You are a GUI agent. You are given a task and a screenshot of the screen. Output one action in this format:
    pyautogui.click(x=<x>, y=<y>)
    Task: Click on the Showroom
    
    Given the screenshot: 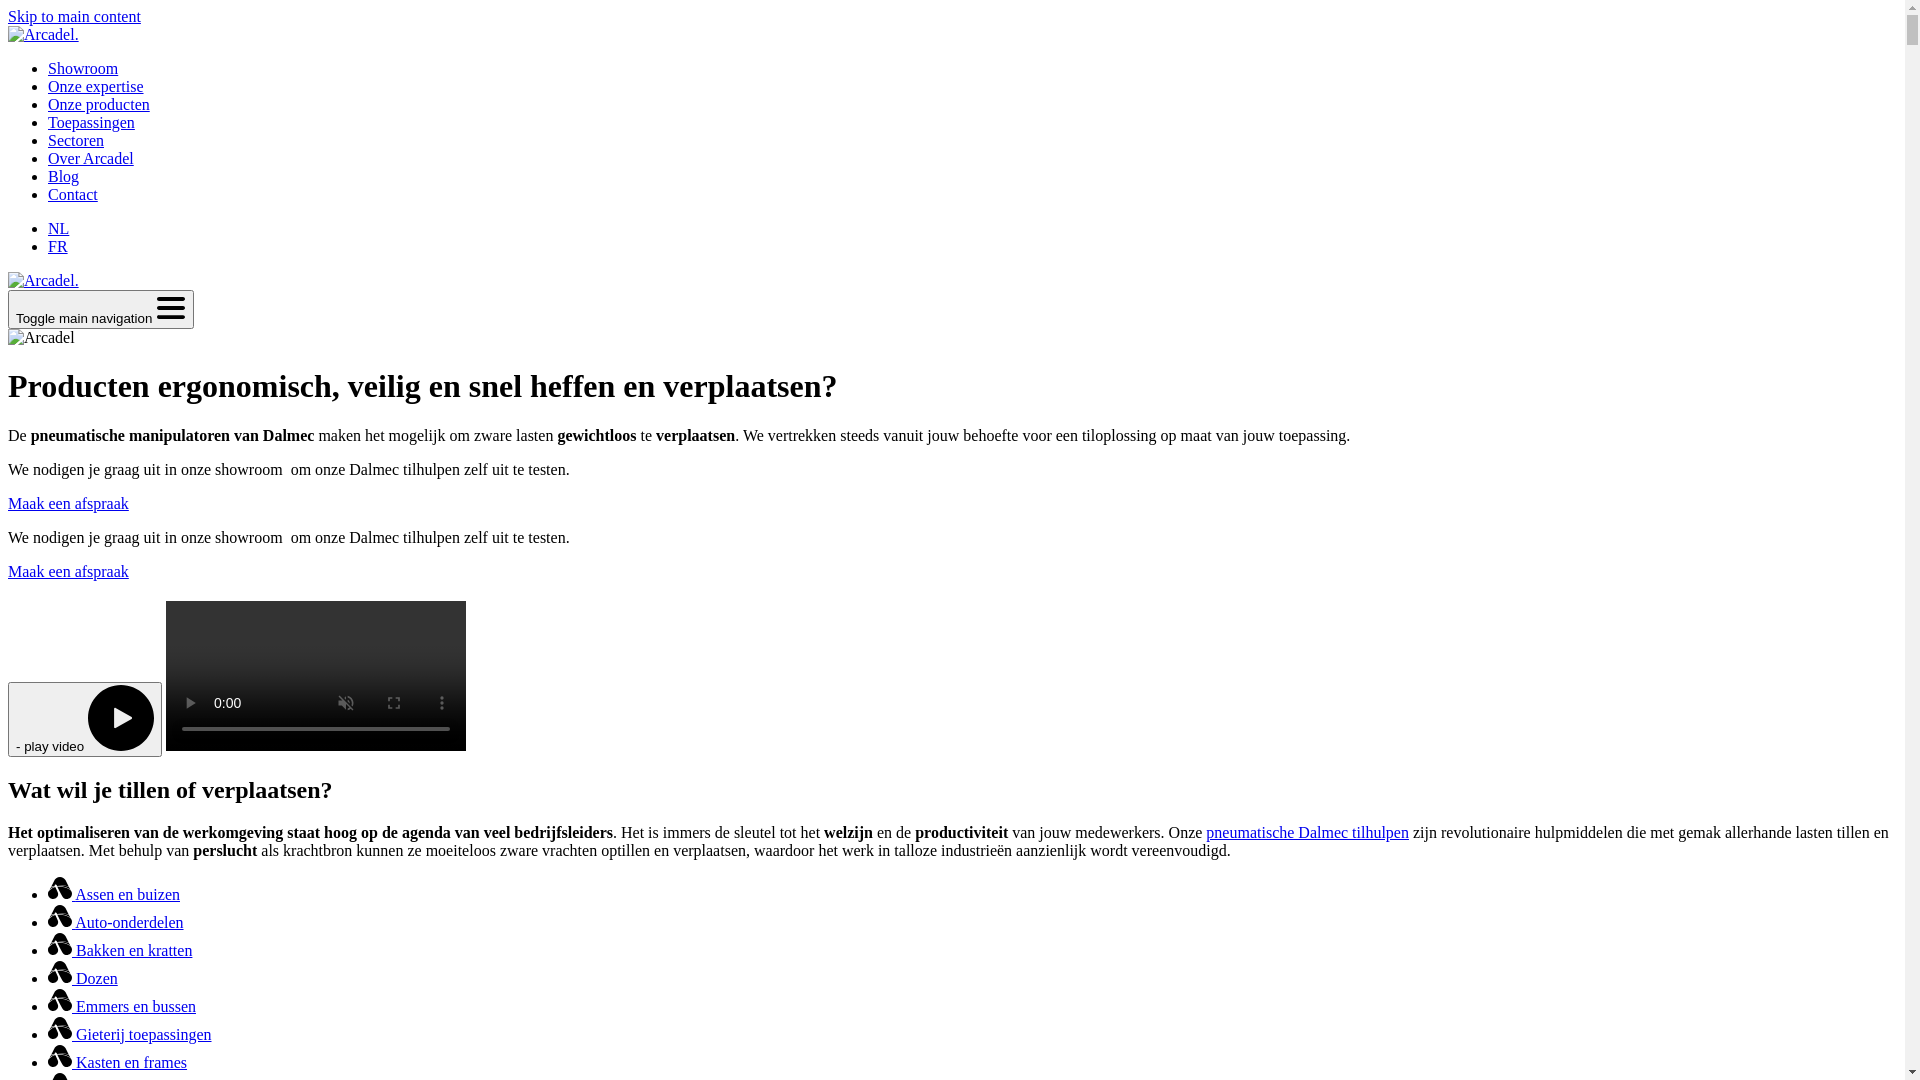 What is the action you would take?
    pyautogui.click(x=83, y=68)
    